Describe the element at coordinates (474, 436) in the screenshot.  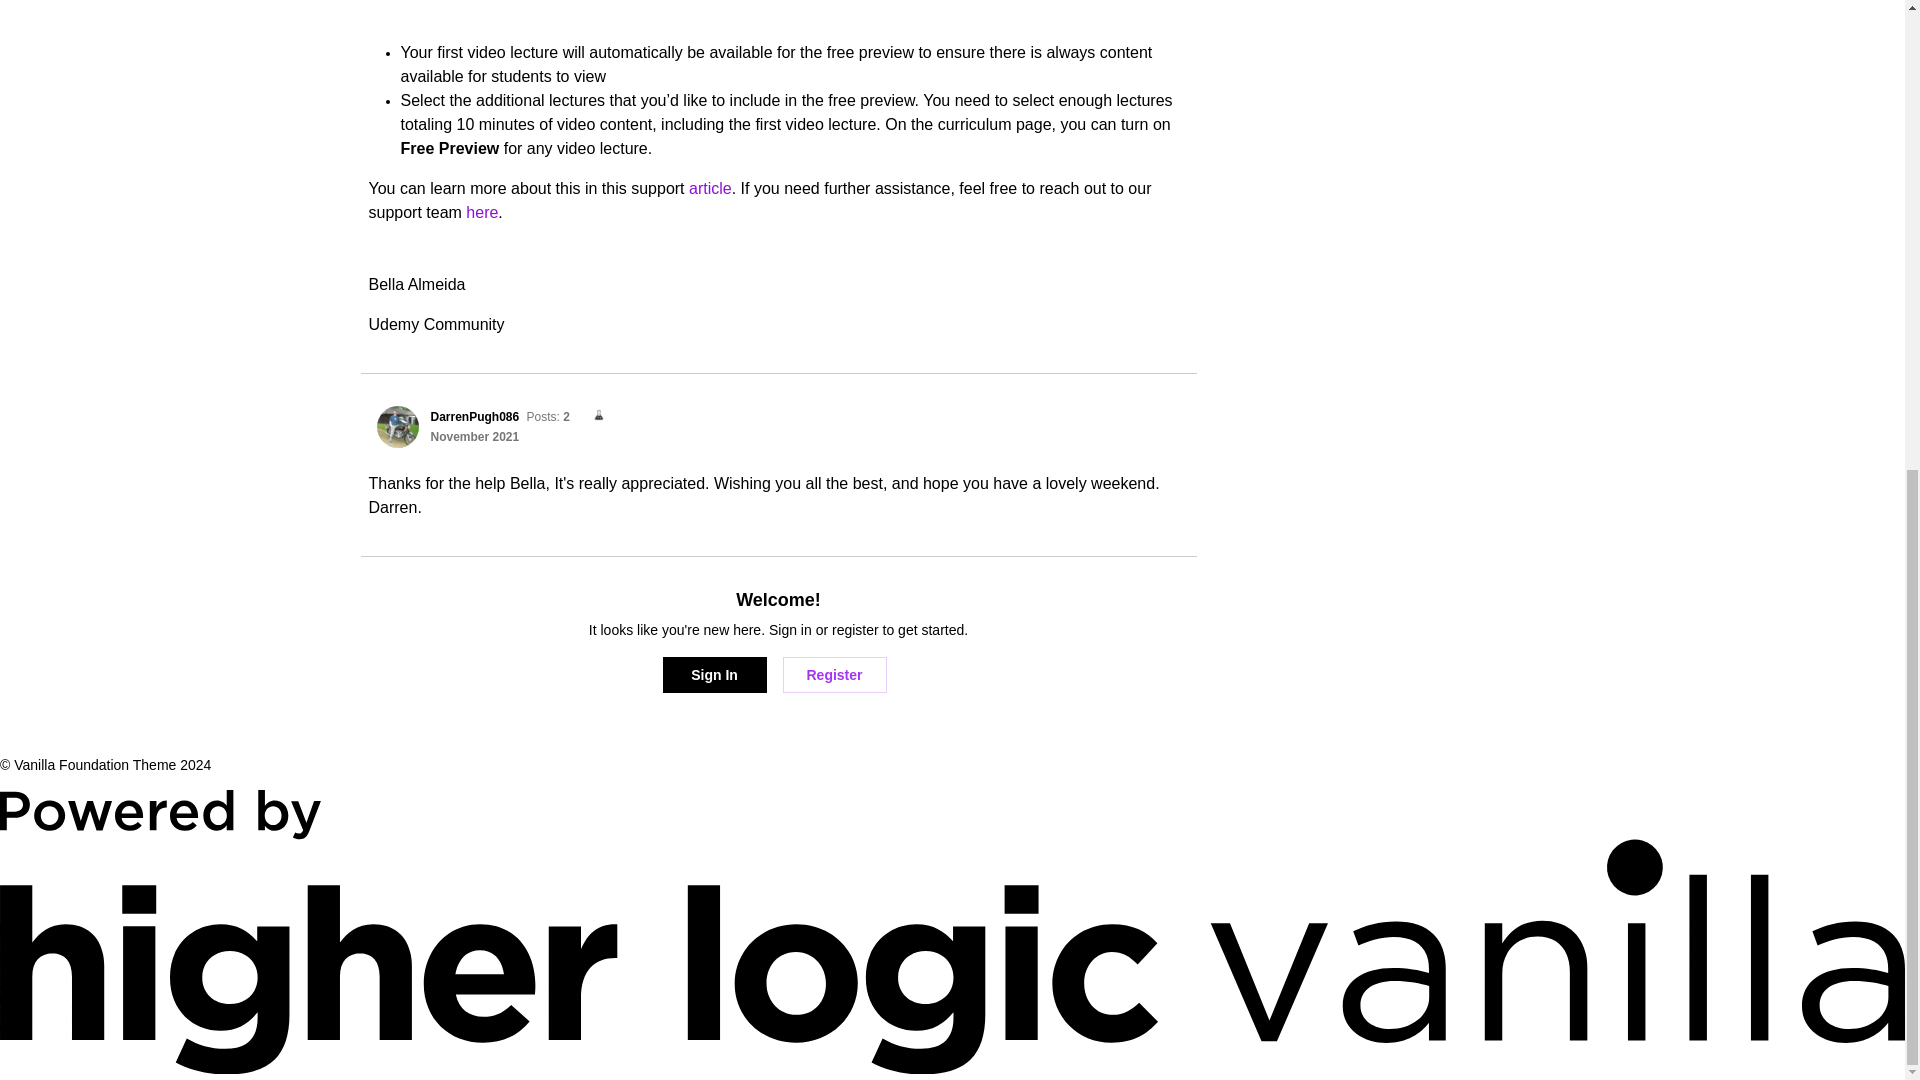
I see `November 2021` at that location.